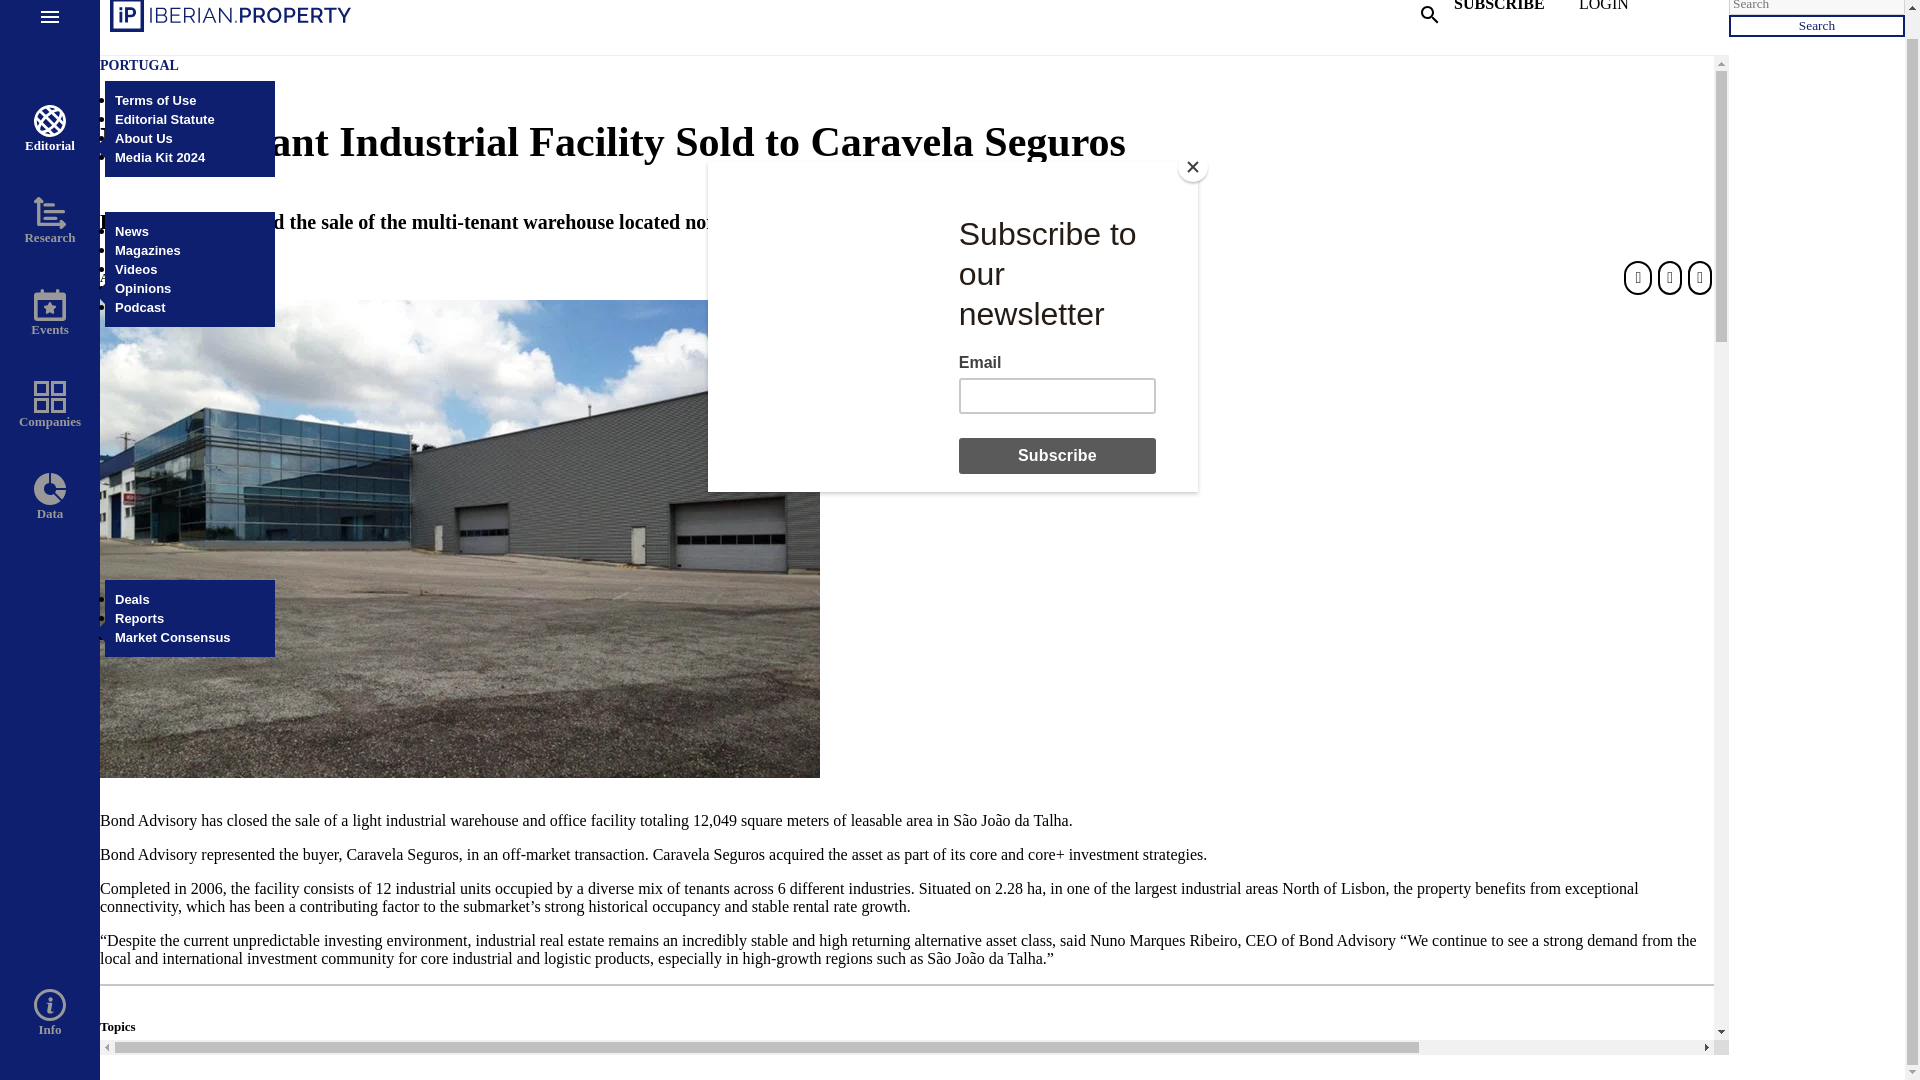 The image size is (1920, 1080). Describe the element at coordinates (148, 250) in the screenshot. I see `Magazines` at that location.